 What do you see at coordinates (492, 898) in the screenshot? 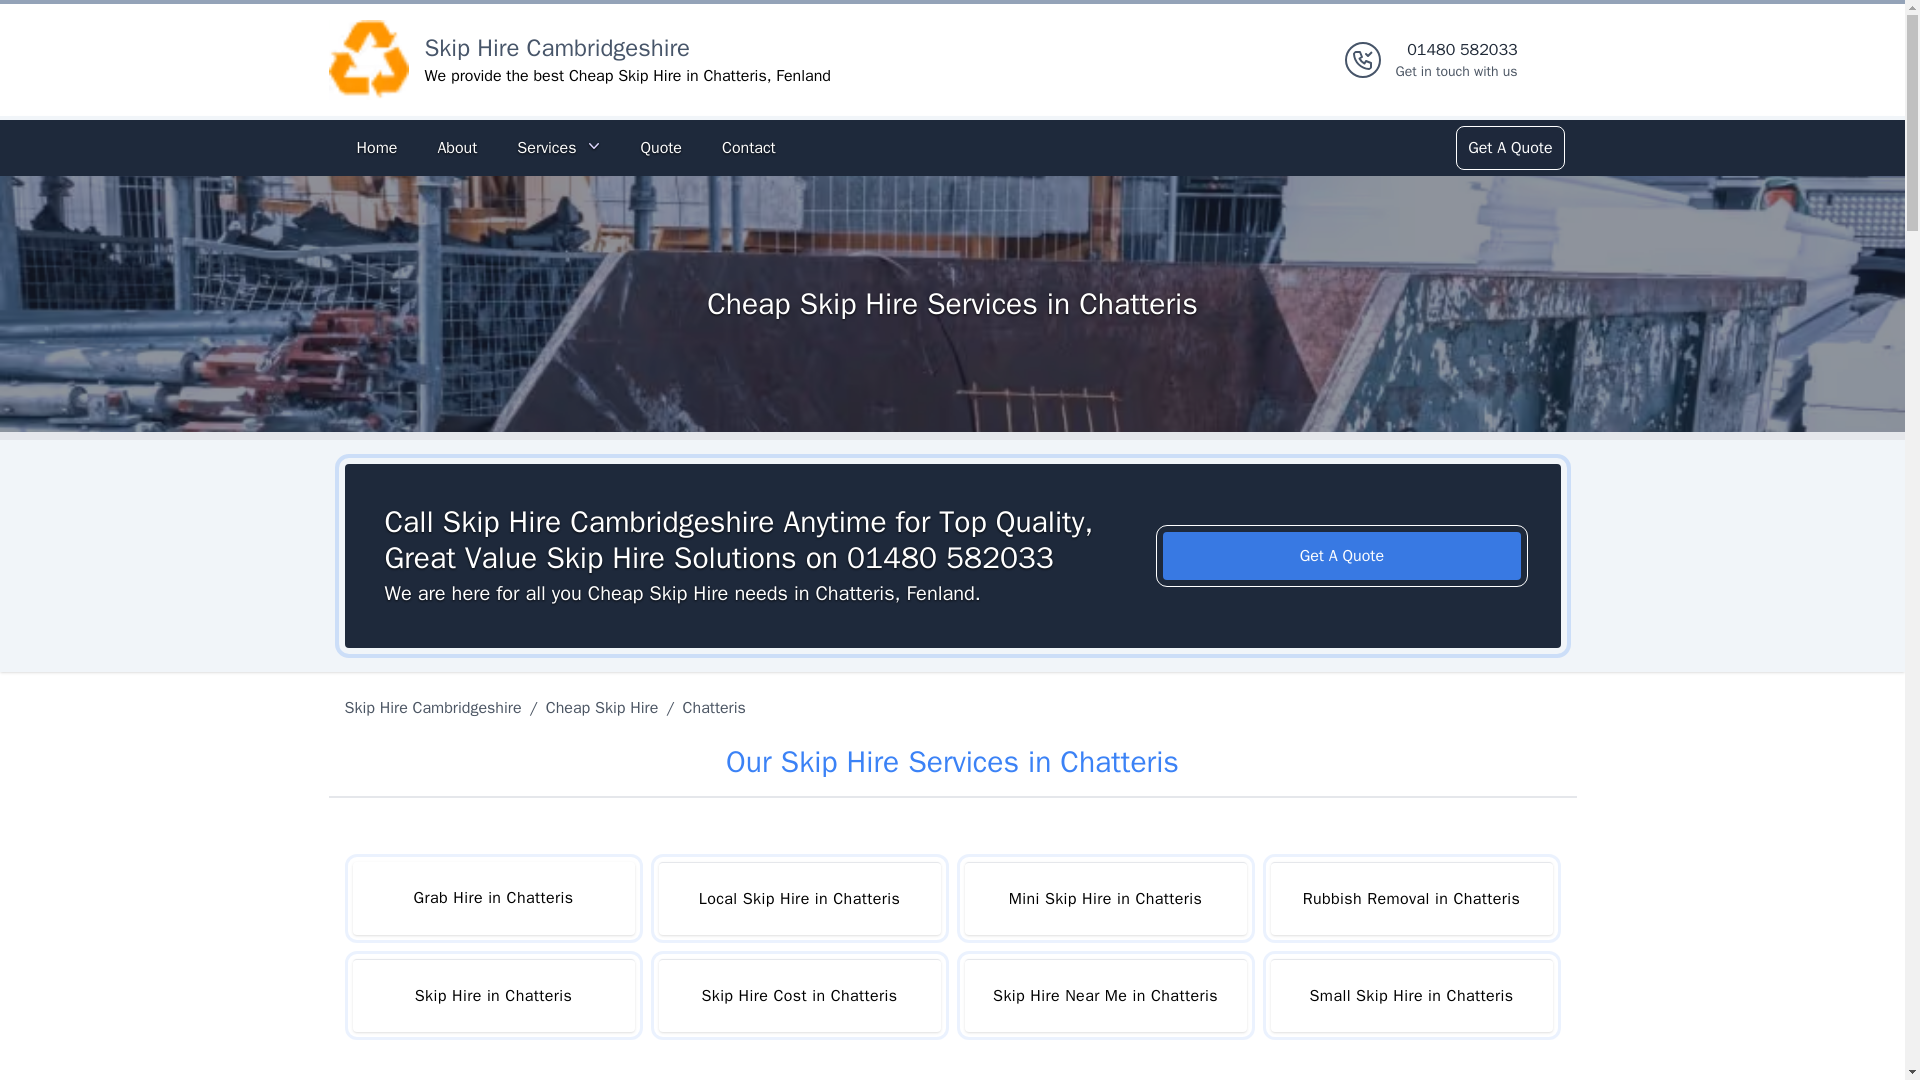
I see `Grab Hire in Chatteris` at bounding box center [492, 898].